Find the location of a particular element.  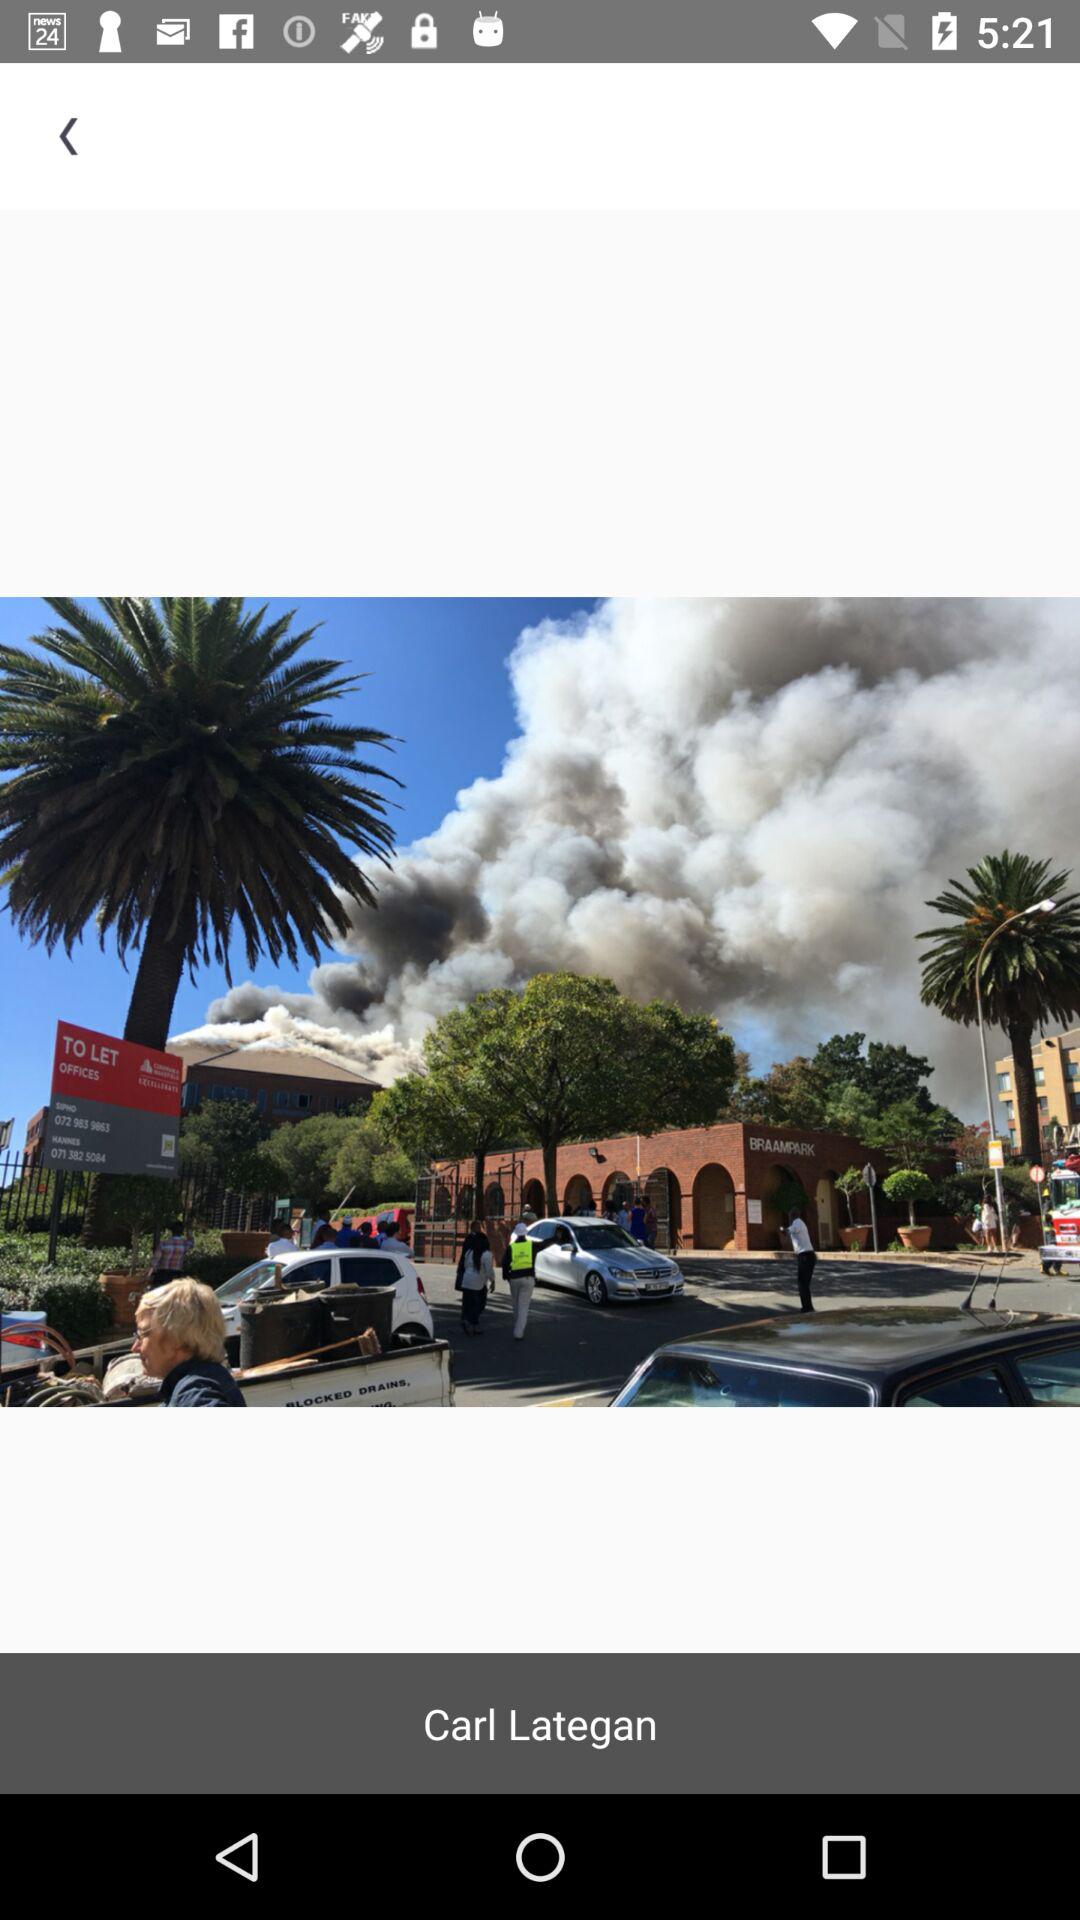

tap the icon at the top left corner is located at coordinates (73, 136).